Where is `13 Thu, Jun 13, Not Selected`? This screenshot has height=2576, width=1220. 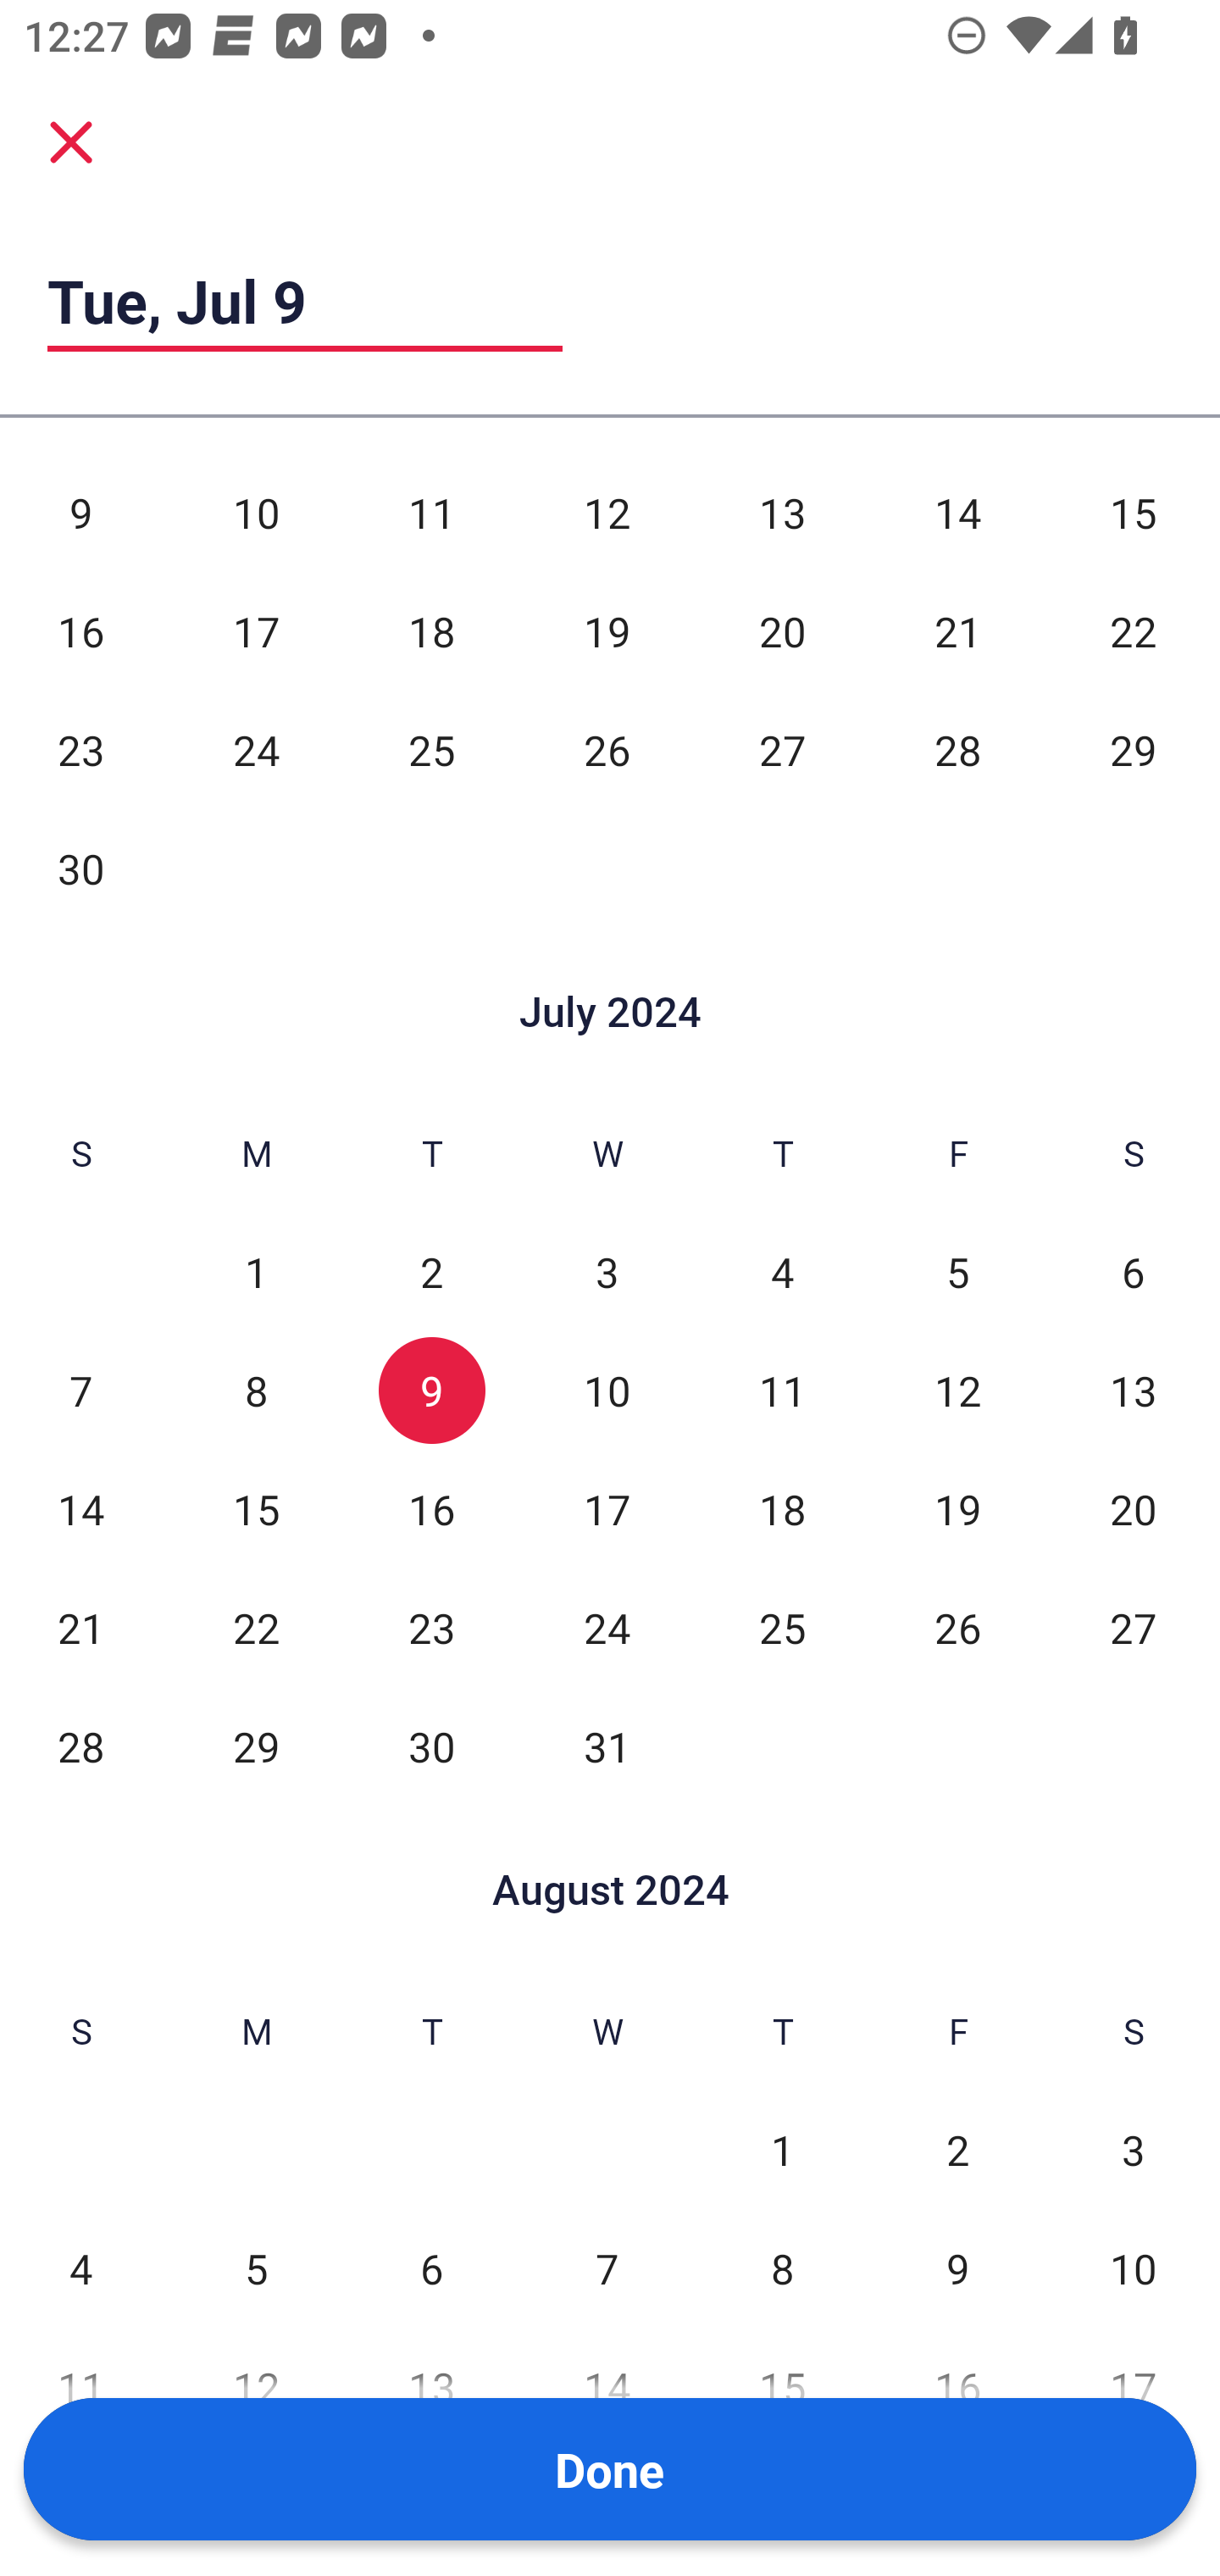
13 Thu, Jun 13, Not Selected is located at coordinates (782, 512).